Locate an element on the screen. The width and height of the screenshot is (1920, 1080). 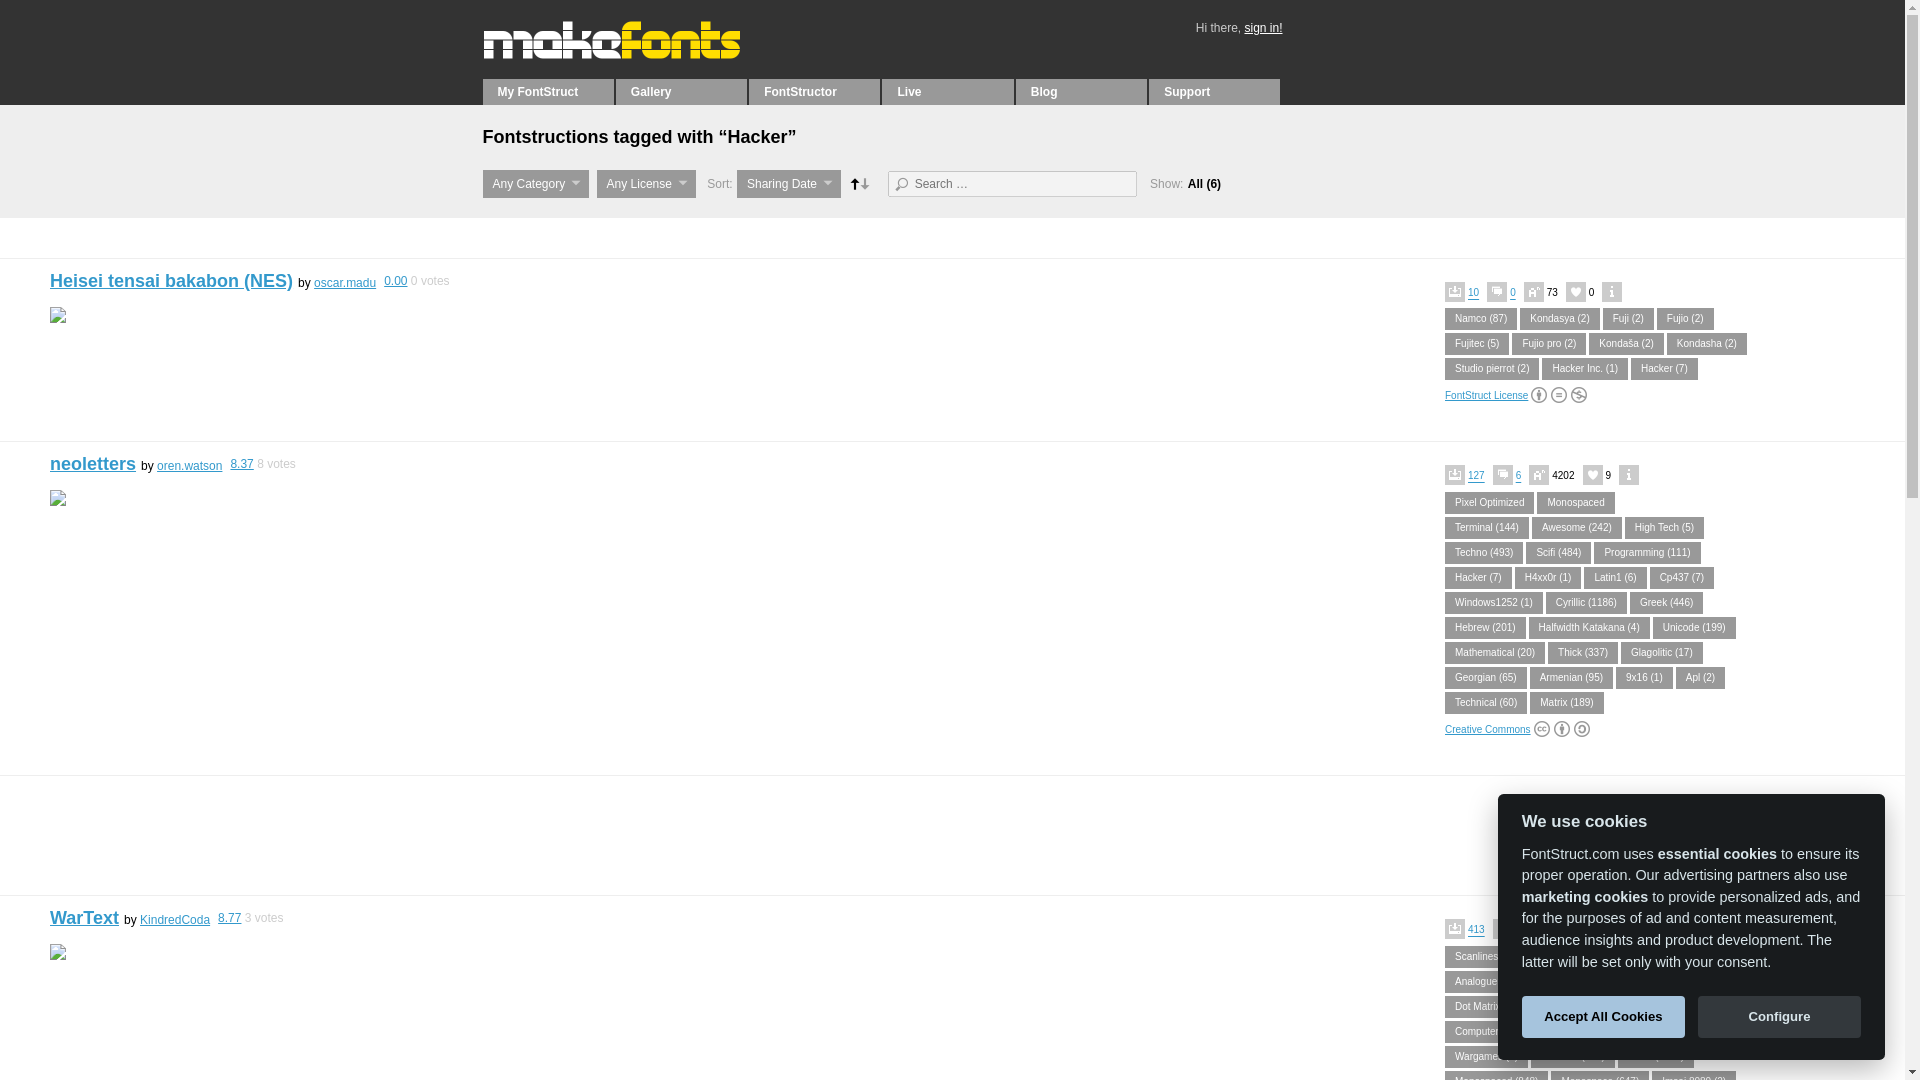
Gallery is located at coordinates (681, 91).